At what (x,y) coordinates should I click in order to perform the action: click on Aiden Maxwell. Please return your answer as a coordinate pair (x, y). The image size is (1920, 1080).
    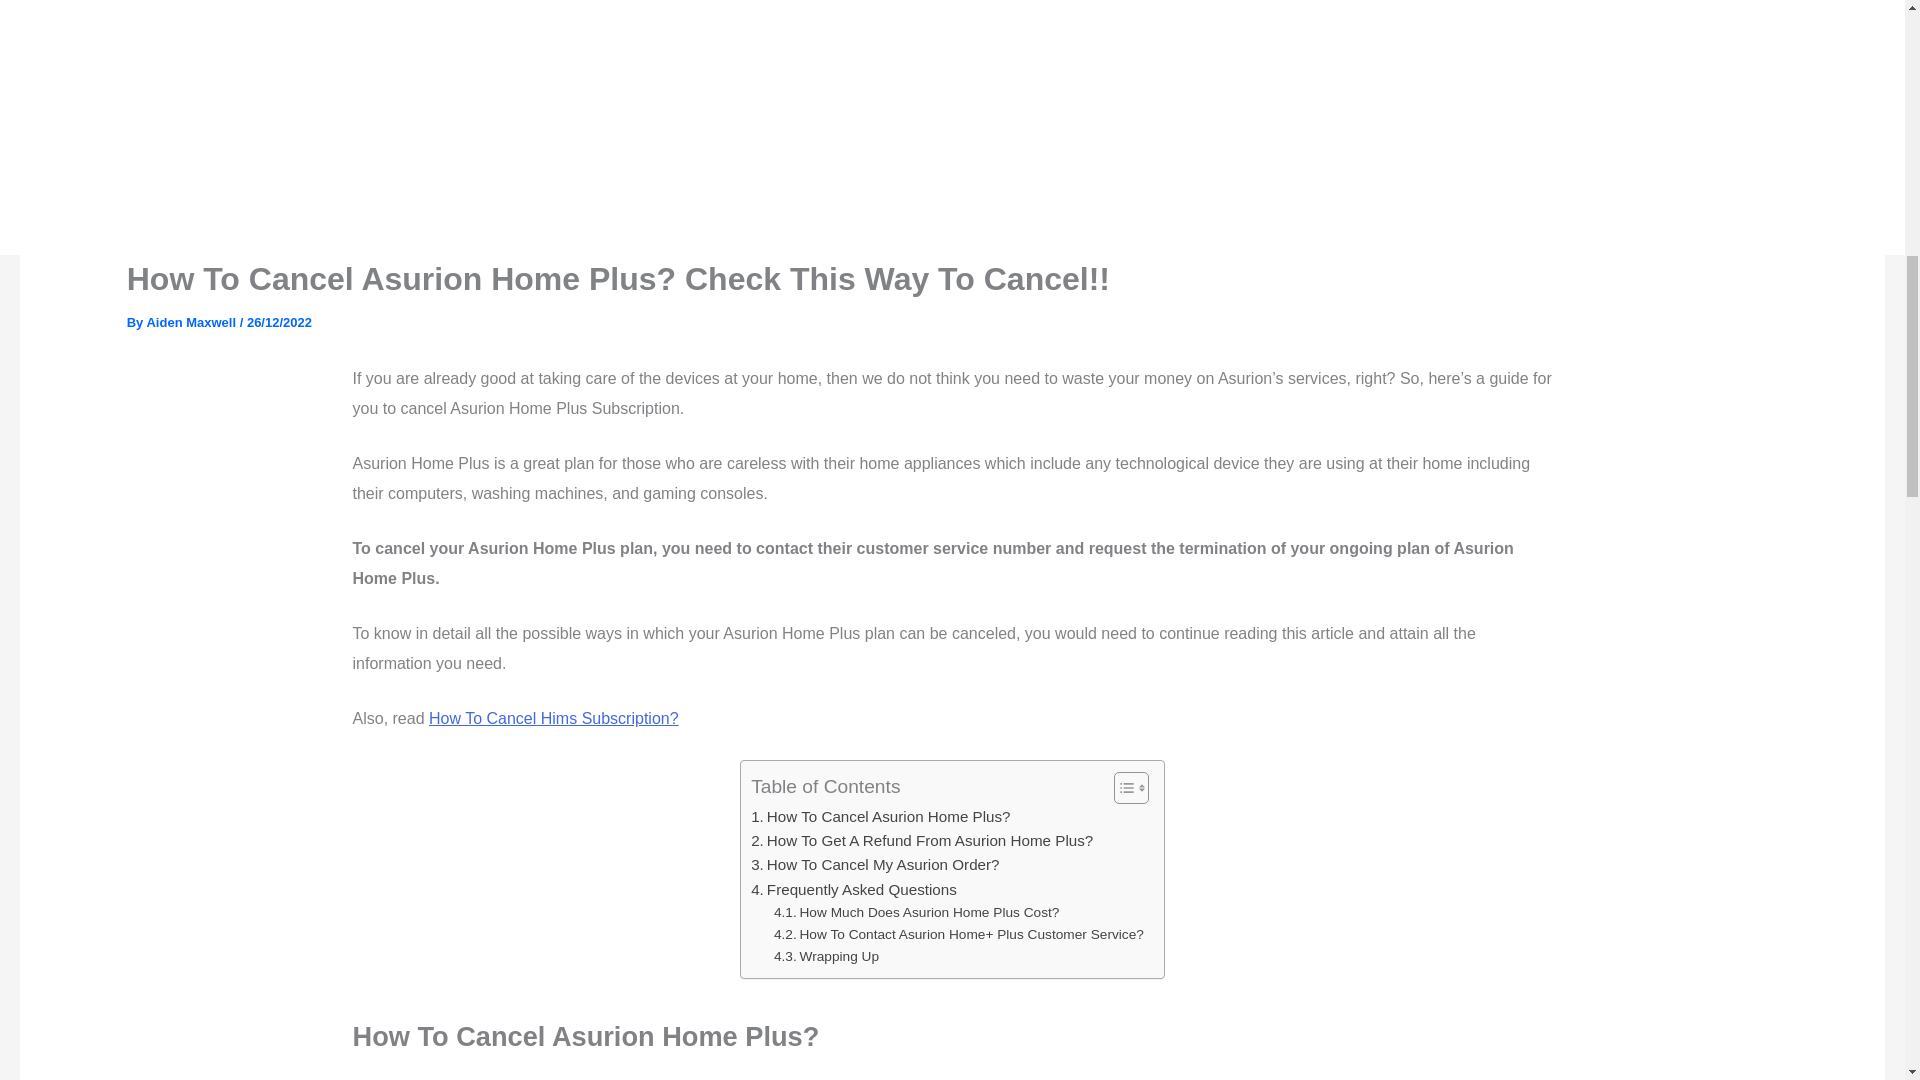
    Looking at the image, I should click on (192, 322).